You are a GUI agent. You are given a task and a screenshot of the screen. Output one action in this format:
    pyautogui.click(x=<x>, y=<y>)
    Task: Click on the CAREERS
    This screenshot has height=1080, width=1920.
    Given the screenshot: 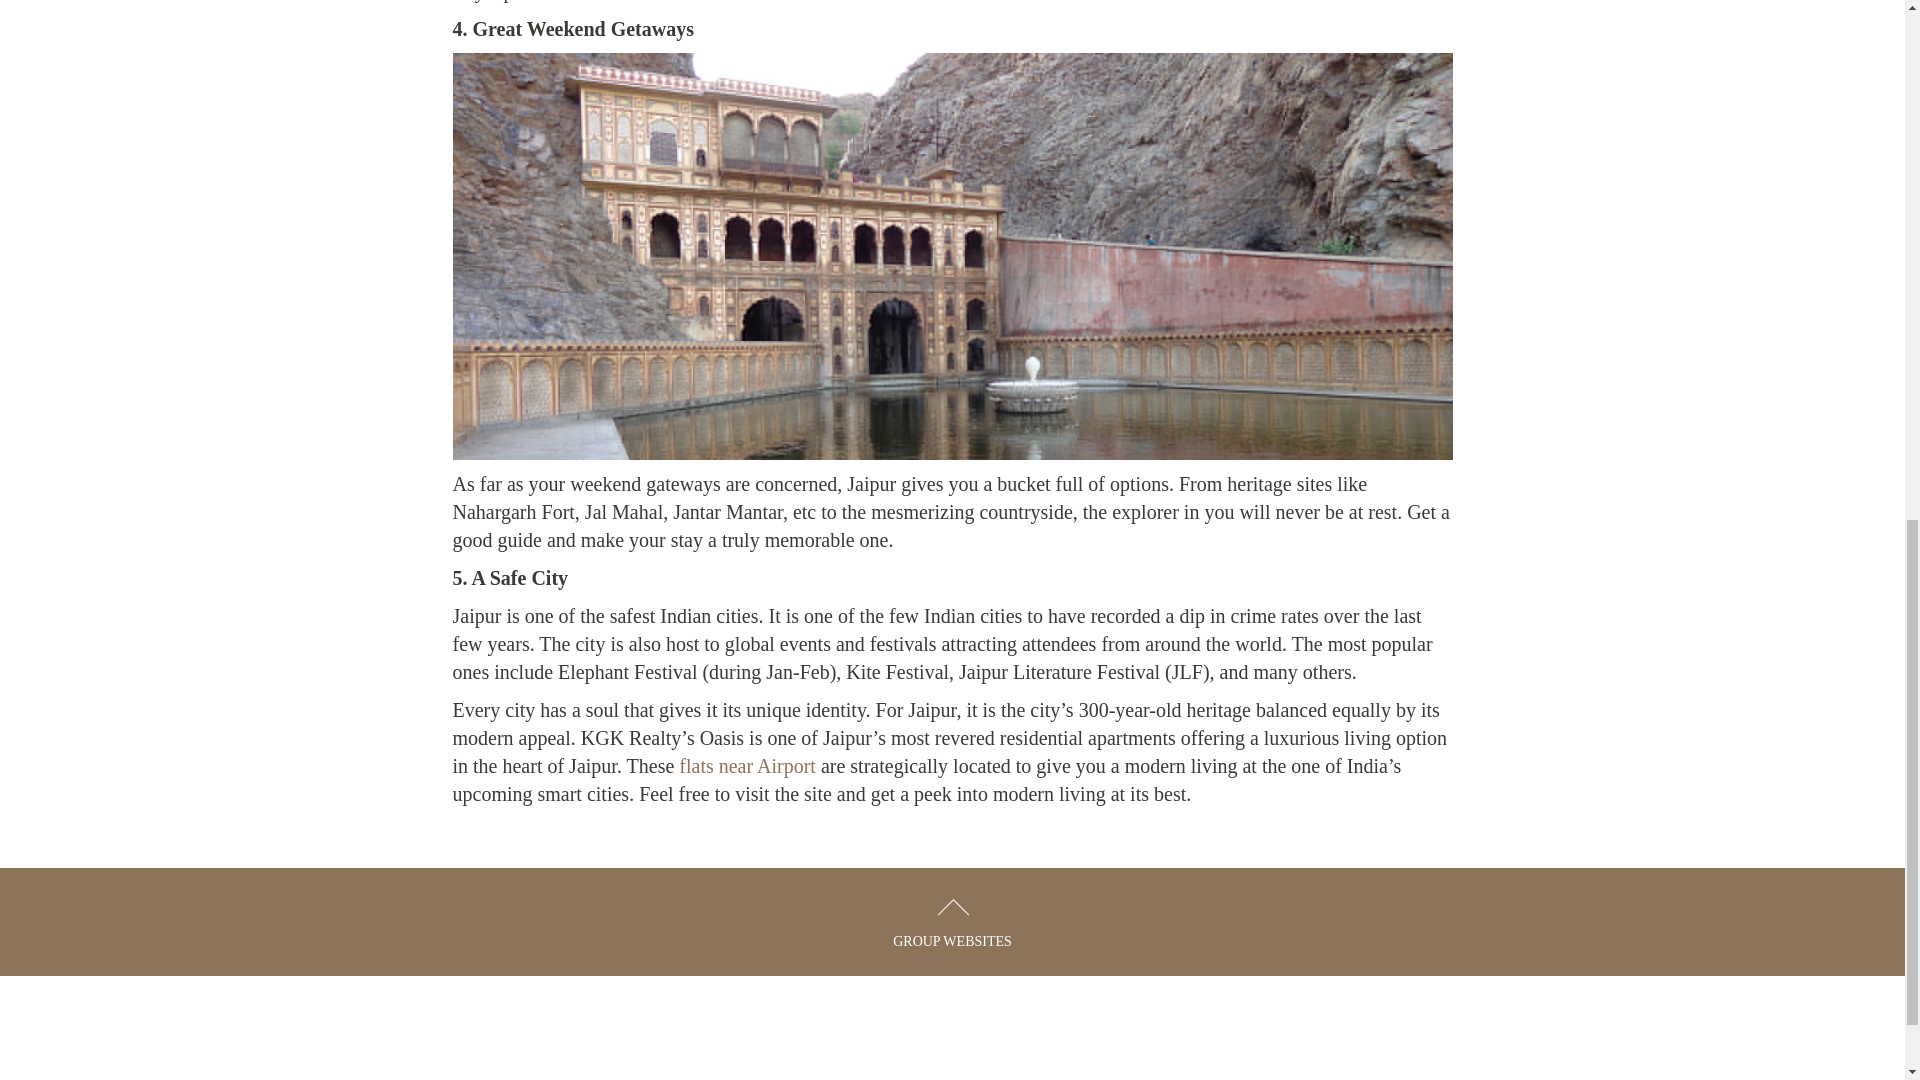 What is the action you would take?
    pyautogui.click(x=919, y=1037)
    